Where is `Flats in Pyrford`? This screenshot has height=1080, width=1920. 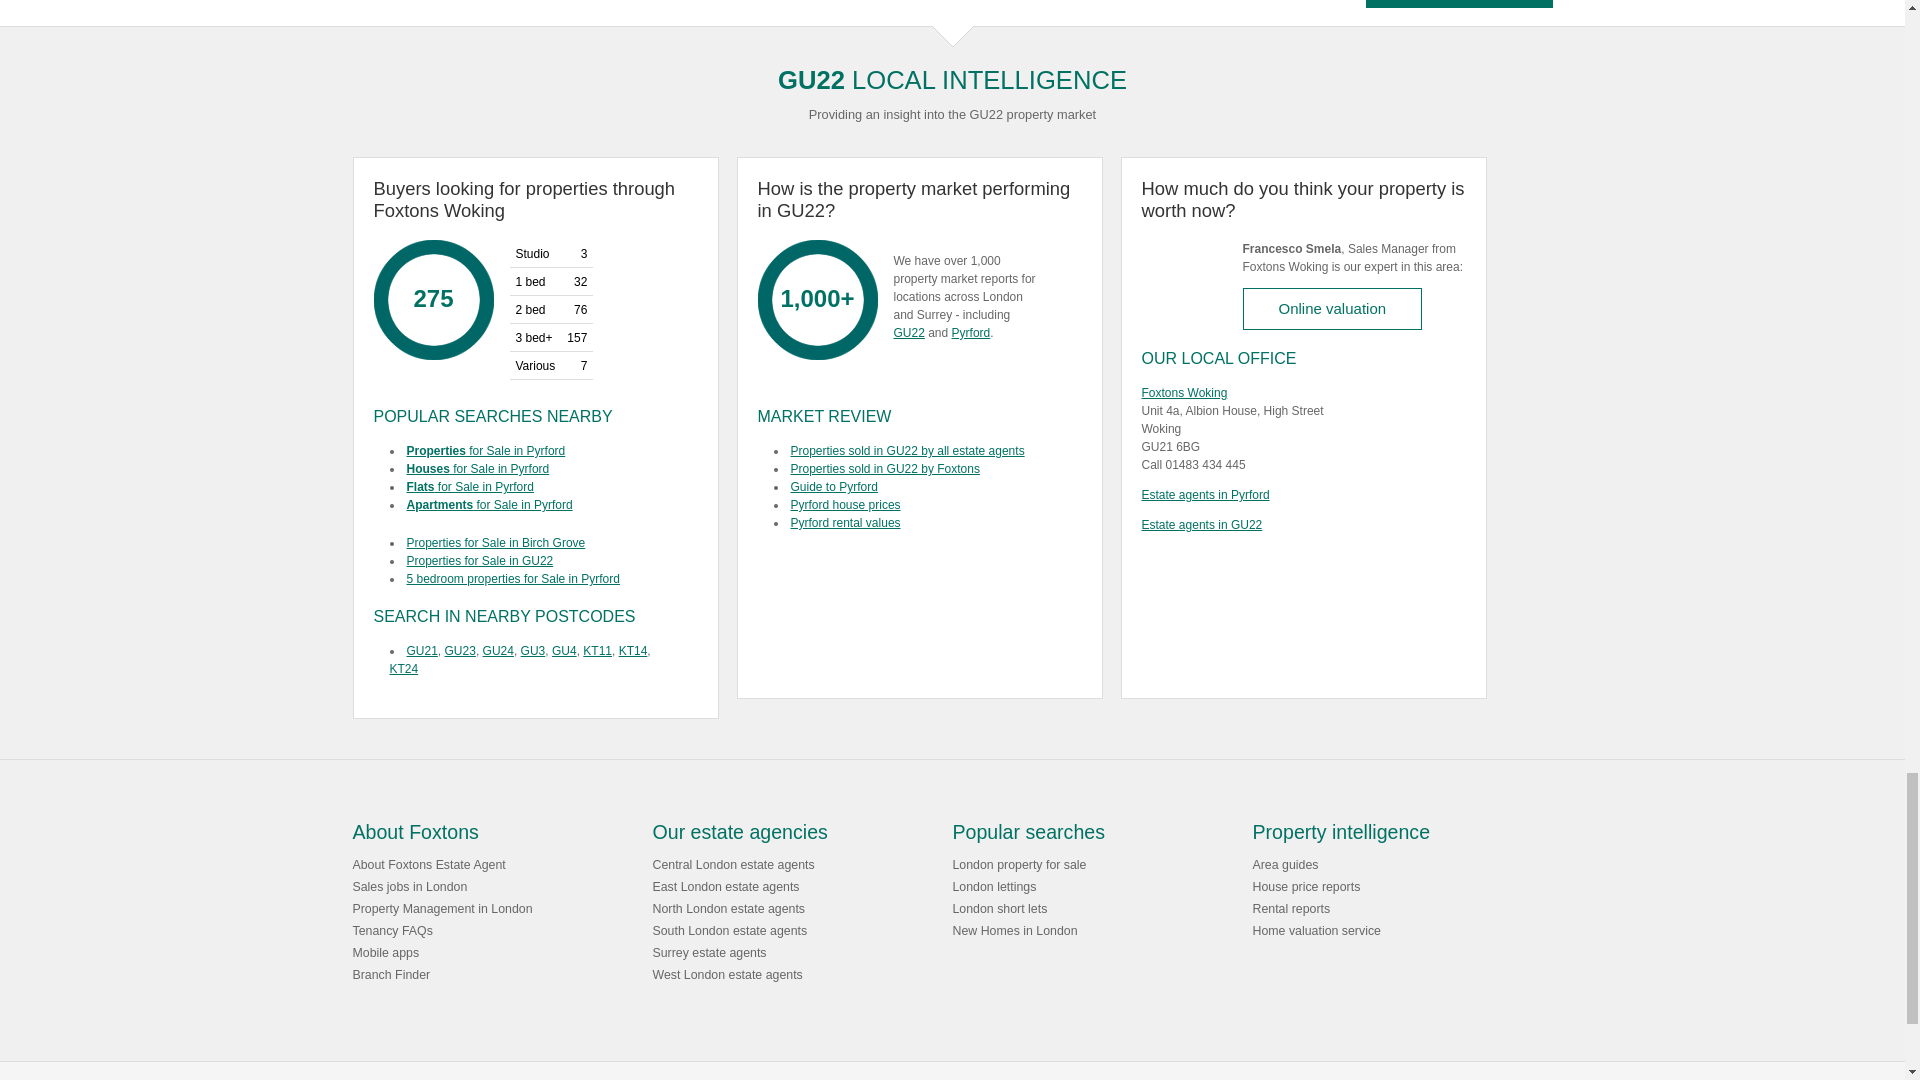
Flats in Pyrford is located at coordinates (535, 486).